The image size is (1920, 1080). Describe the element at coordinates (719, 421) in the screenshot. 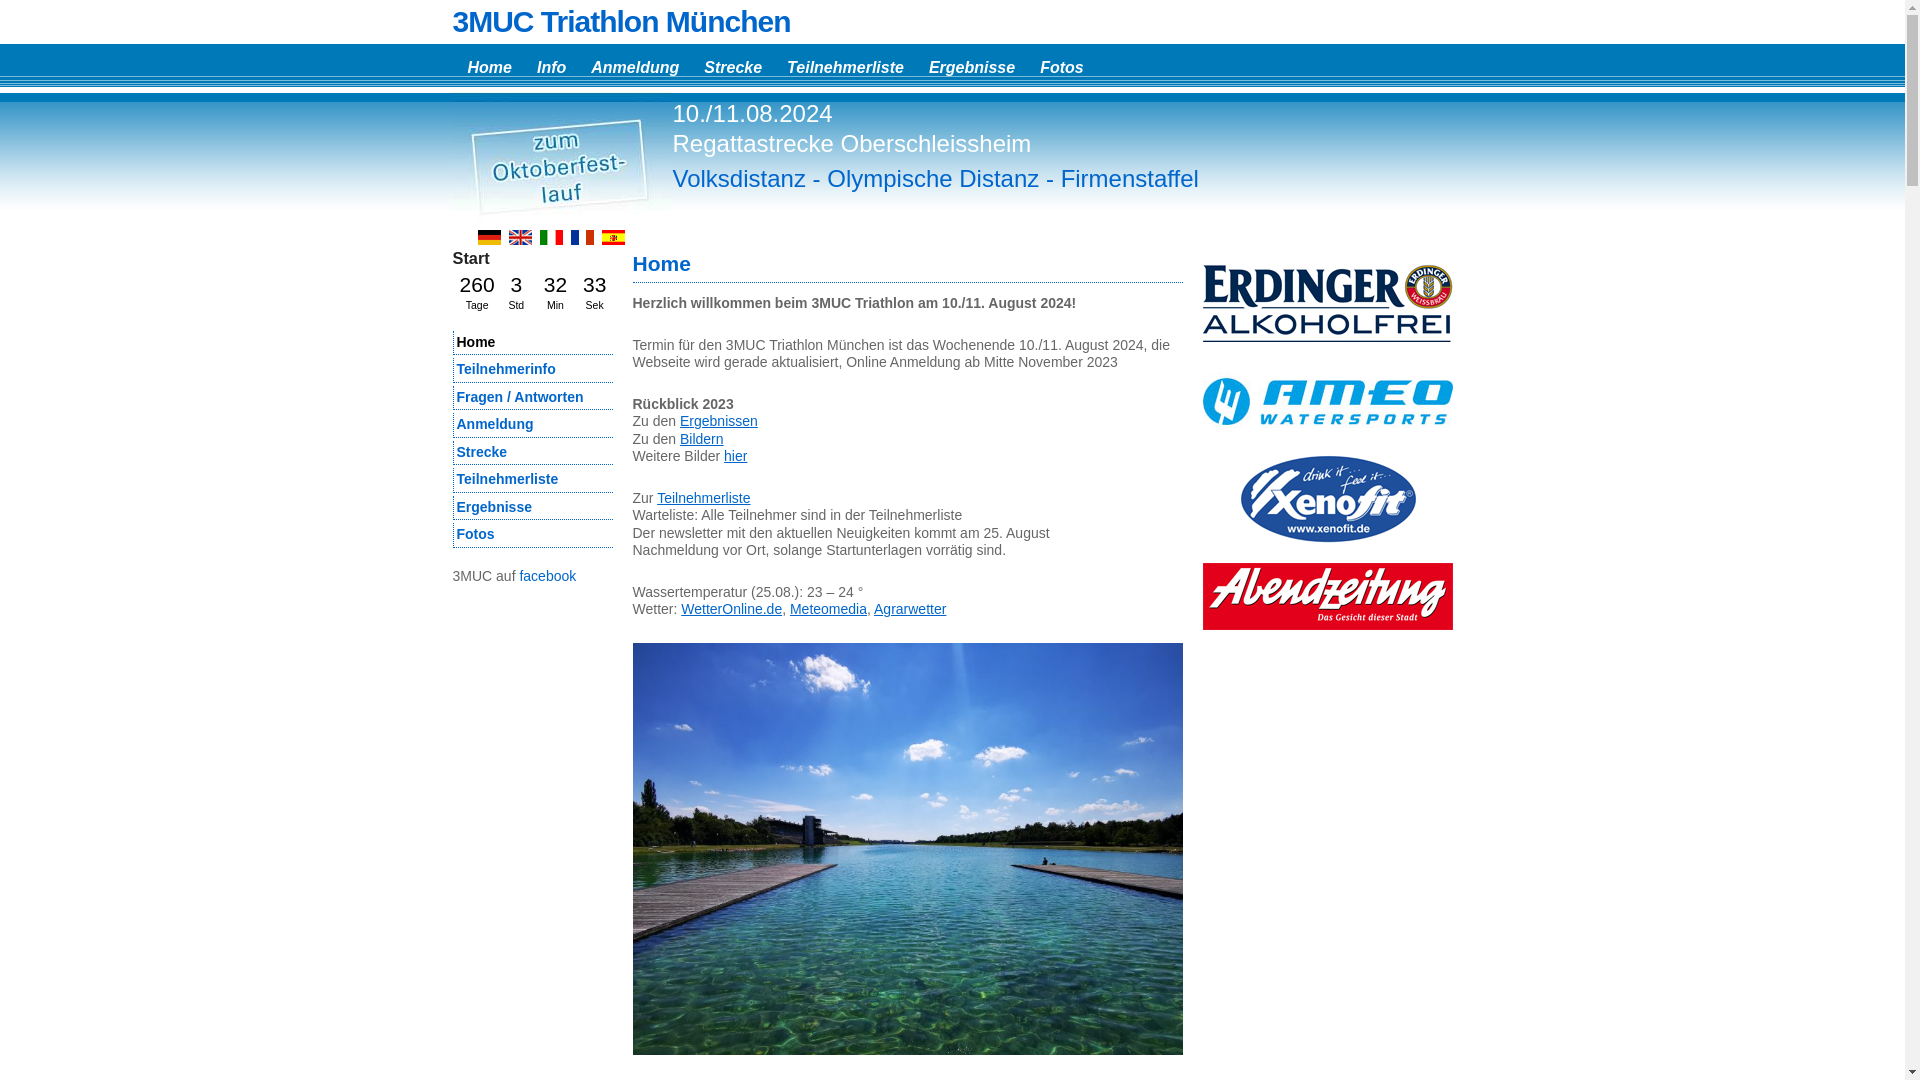

I see `Ergebnissen` at that location.